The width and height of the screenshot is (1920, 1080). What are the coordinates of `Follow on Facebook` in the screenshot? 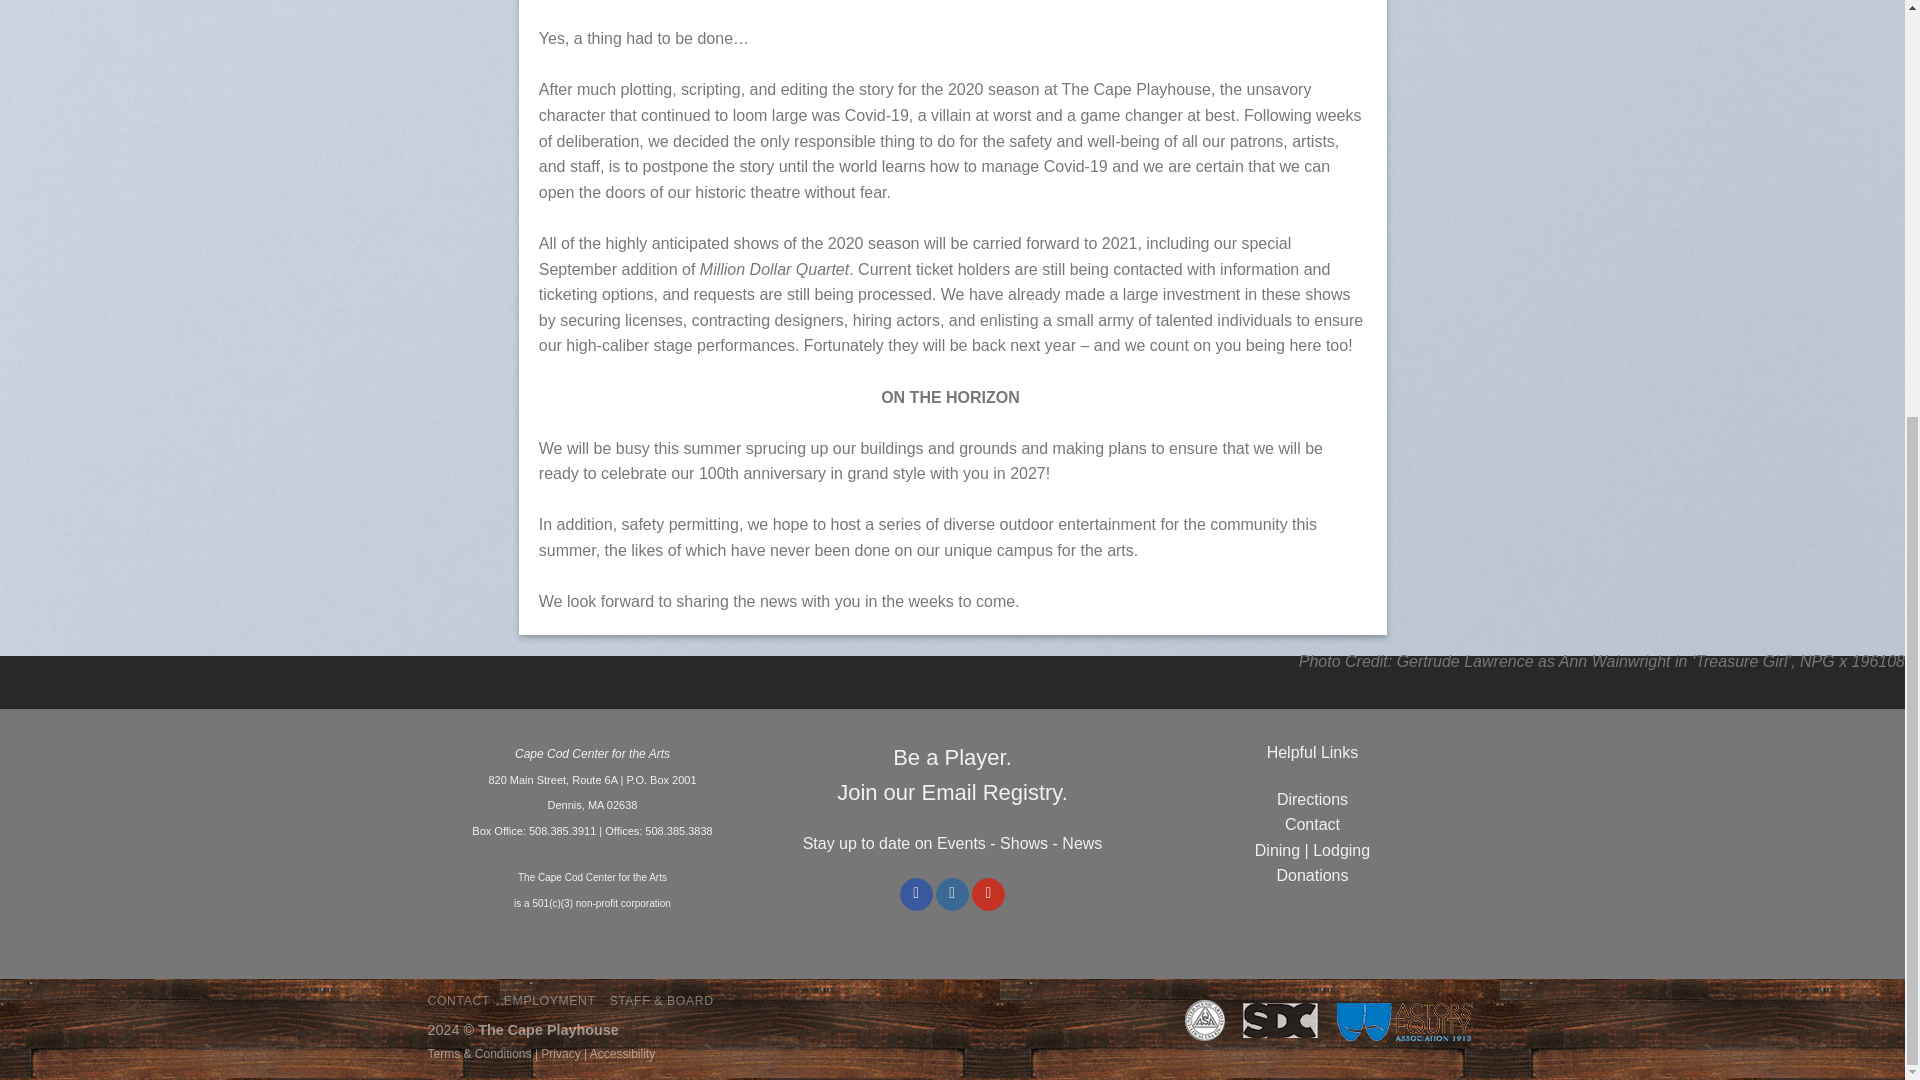 It's located at (916, 894).